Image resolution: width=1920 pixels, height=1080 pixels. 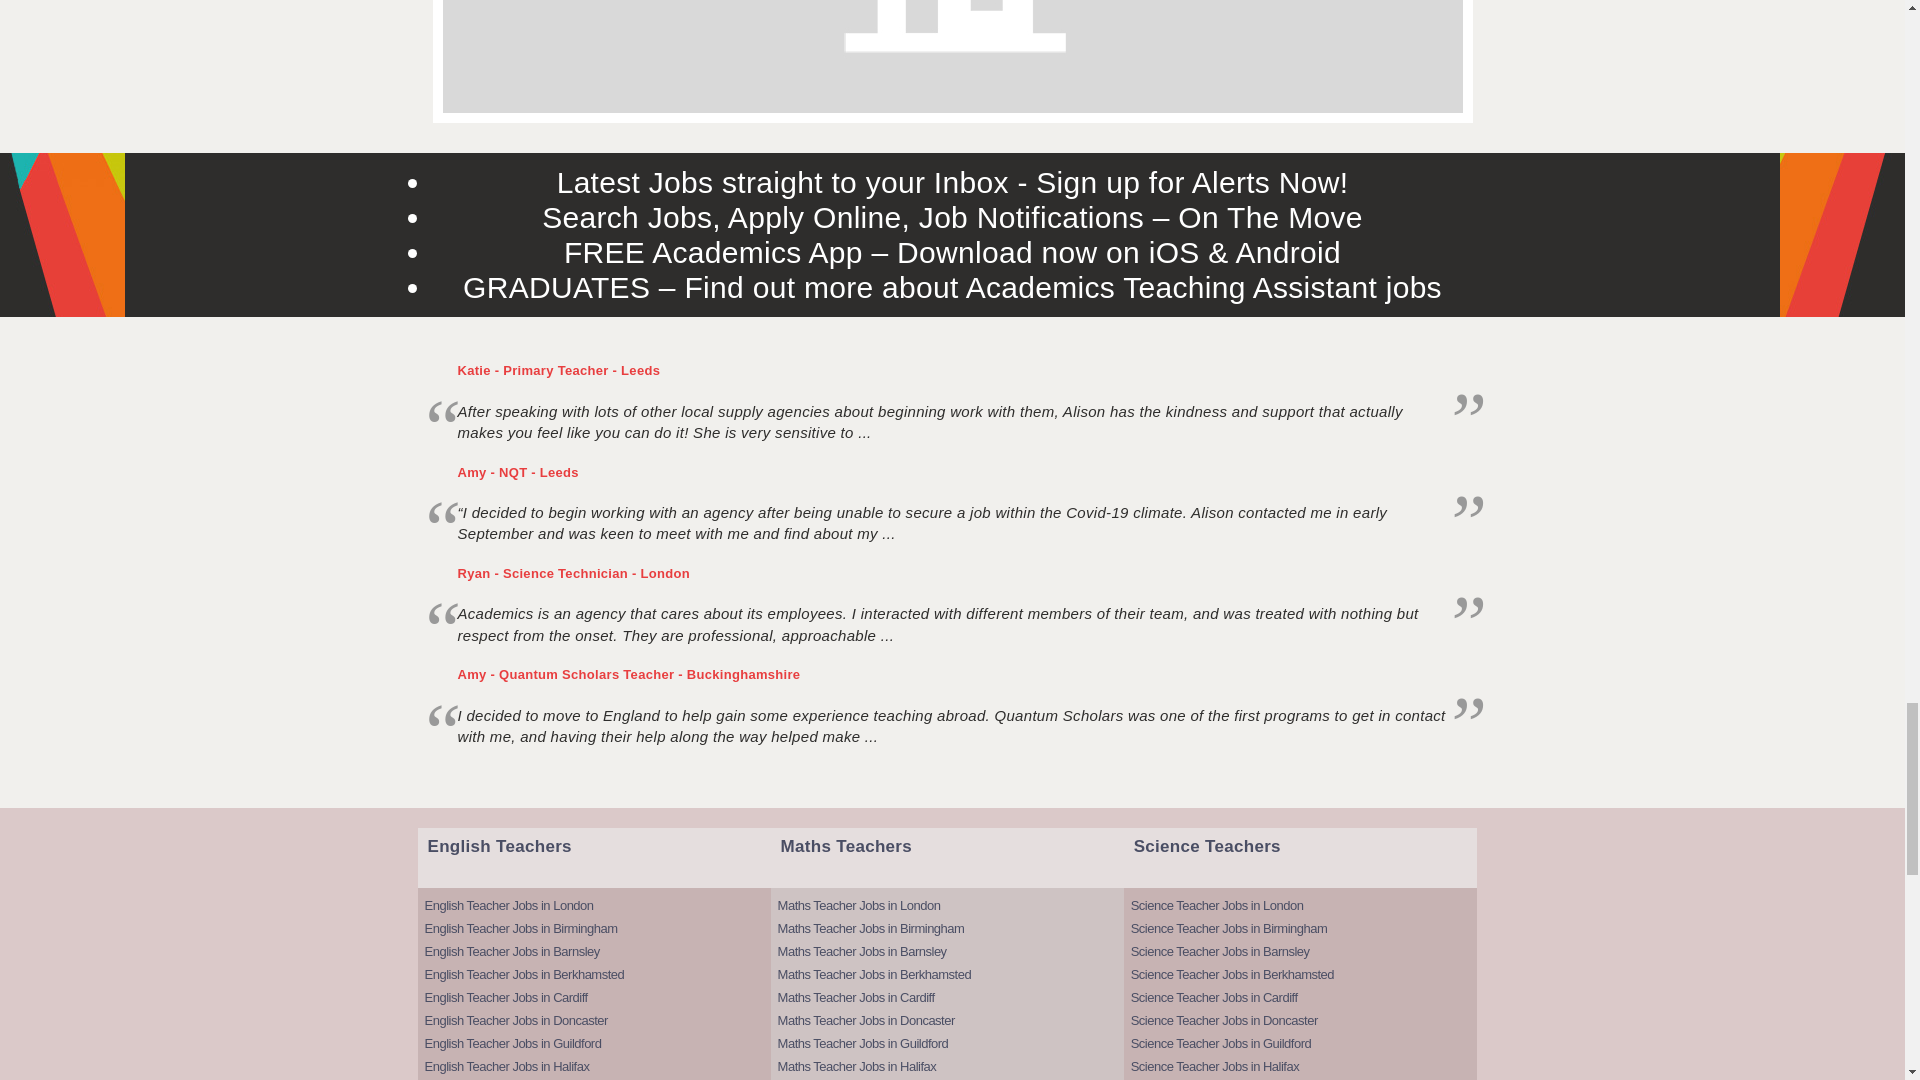 What do you see at coordinates (559, 370) in the screenshot?
I see `Katie - Primary Teacher - Leeds` at bounding box center [559, 370].